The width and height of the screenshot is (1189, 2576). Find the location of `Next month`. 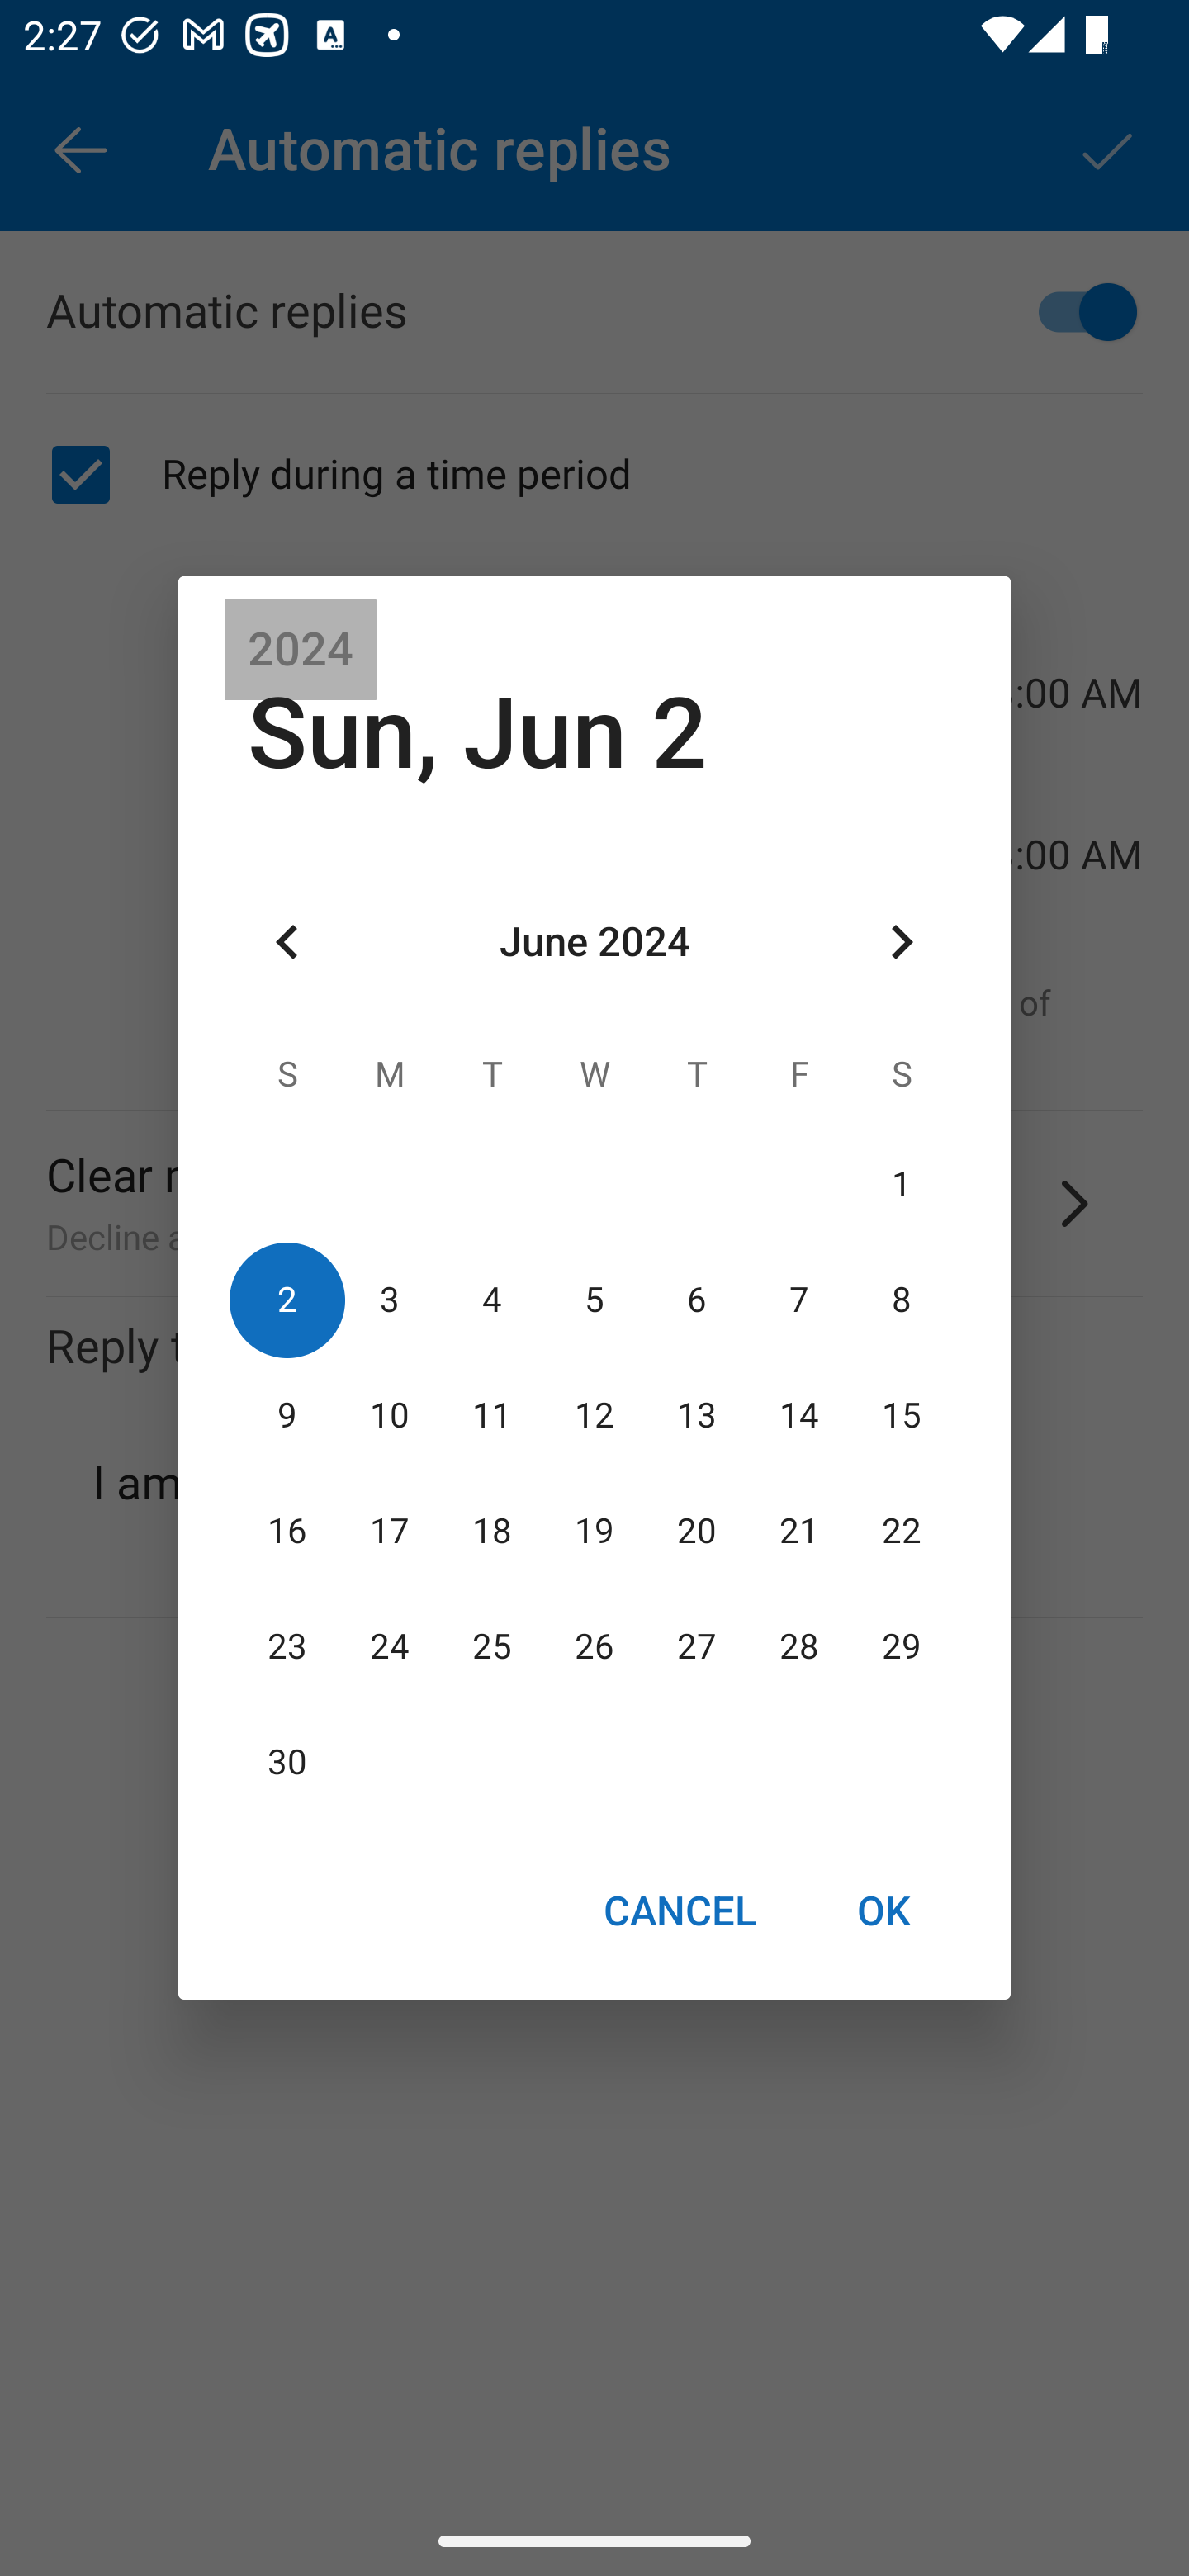

Next month is located at coordinates (902, 943).